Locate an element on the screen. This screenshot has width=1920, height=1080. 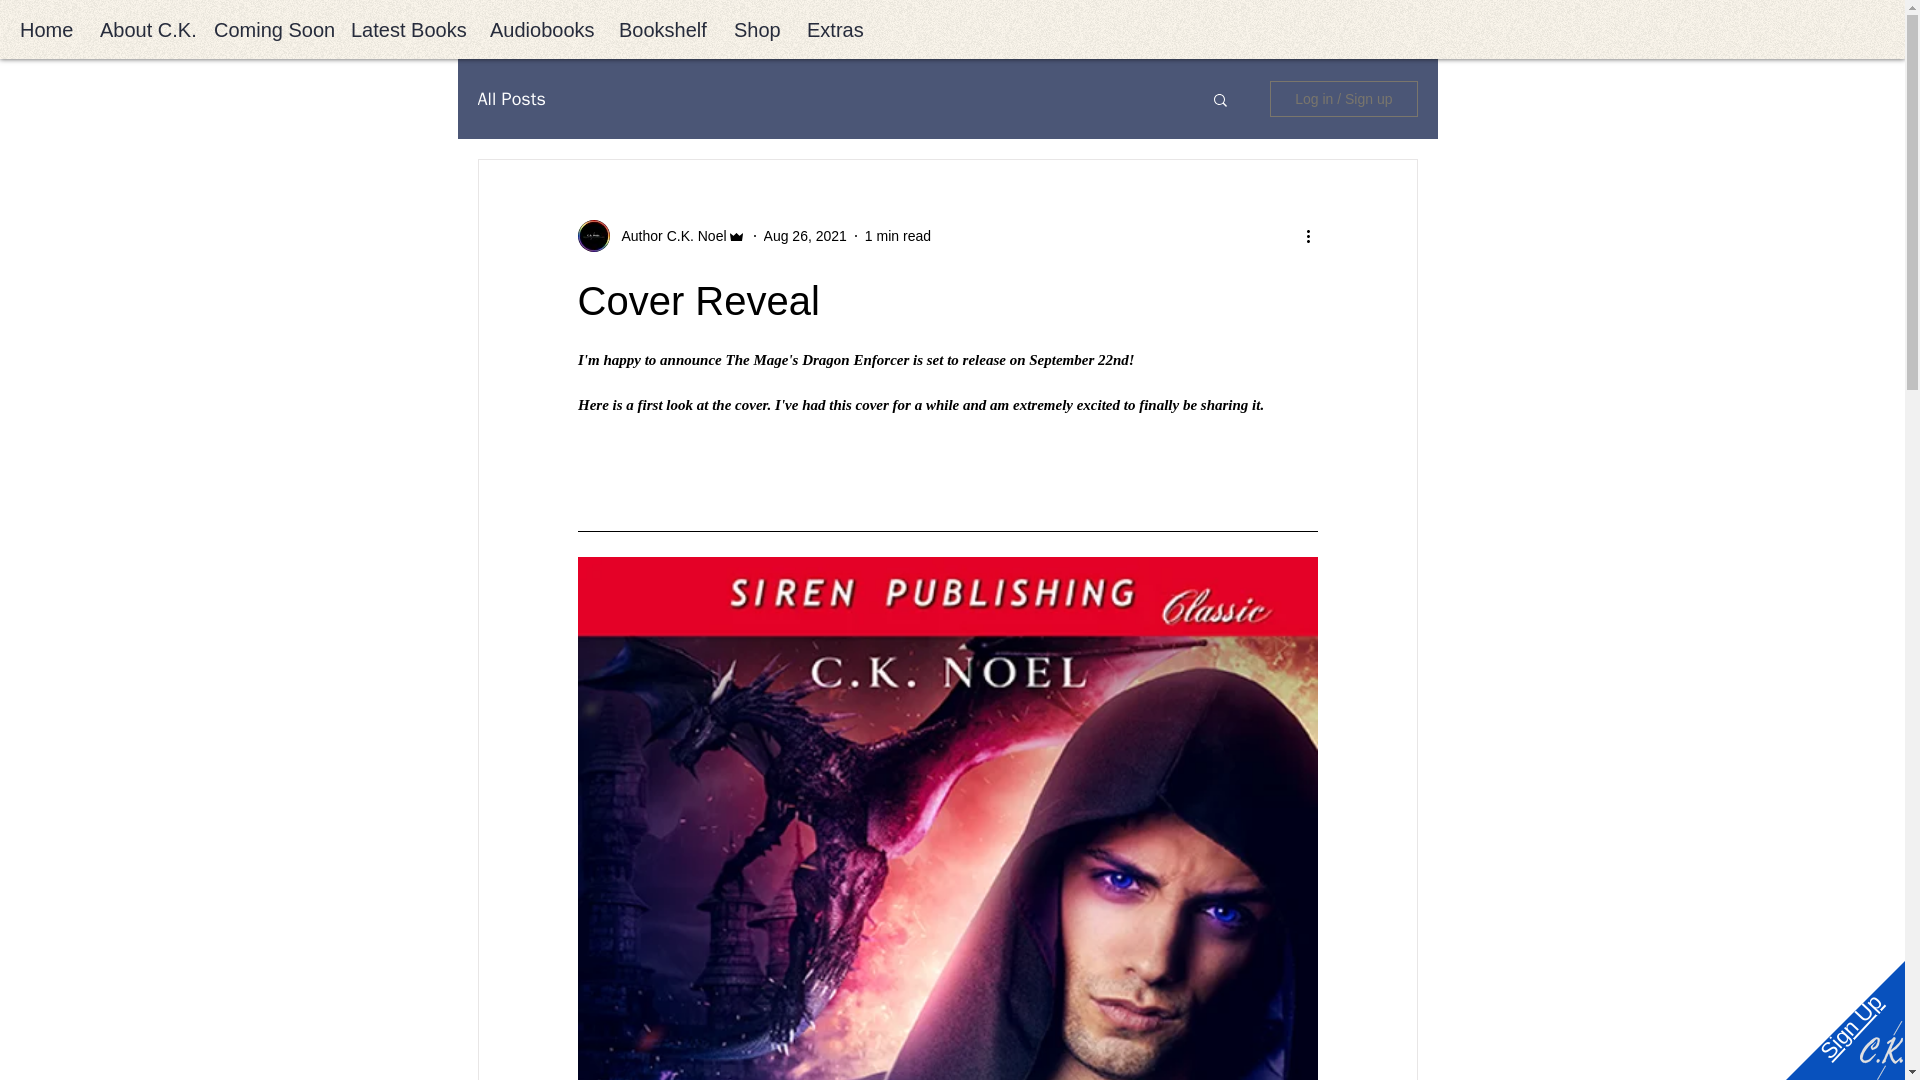
Author C.K. Noel is located at coordinates (662, 236).